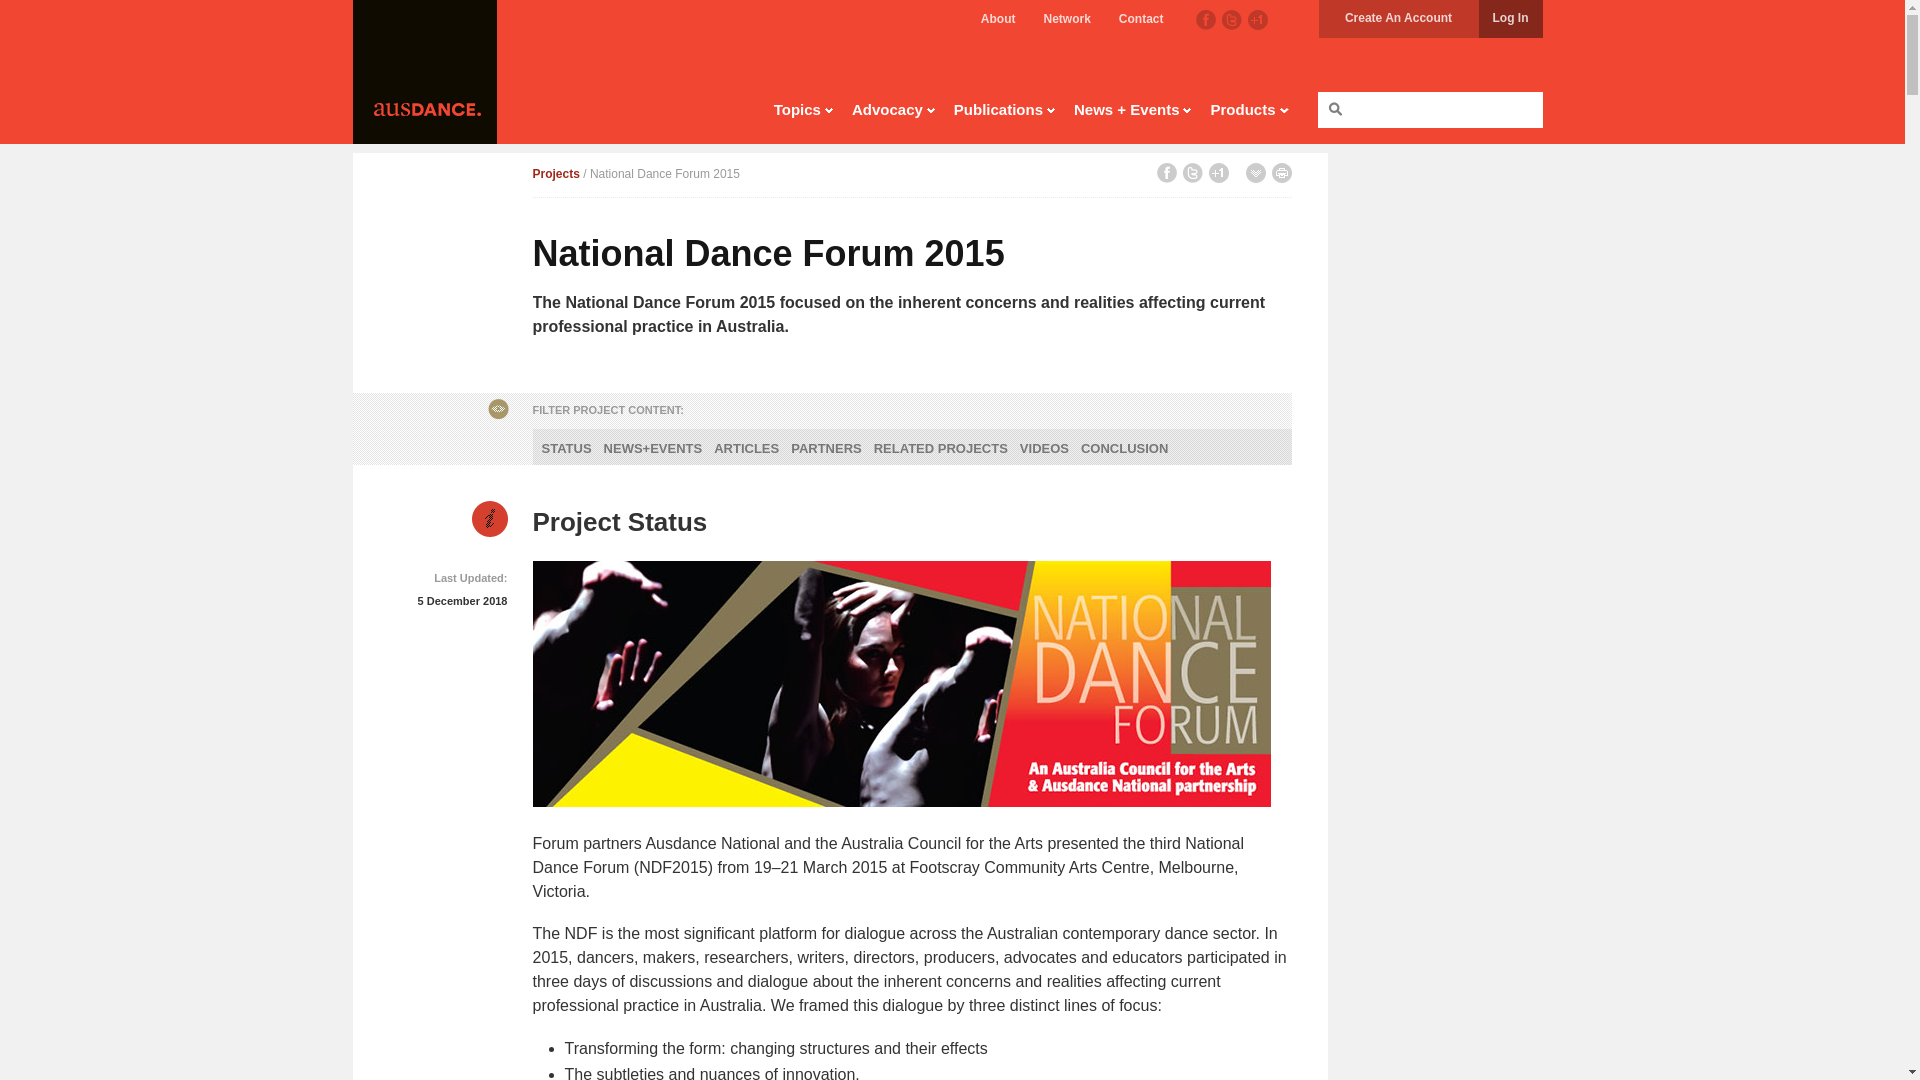 This screenshot has height=1080, width=1920. What do you see at coordinates (1206, 20) in the screenshot?
I see `Follow us on Facebook` at bounding box center [1206, 20].